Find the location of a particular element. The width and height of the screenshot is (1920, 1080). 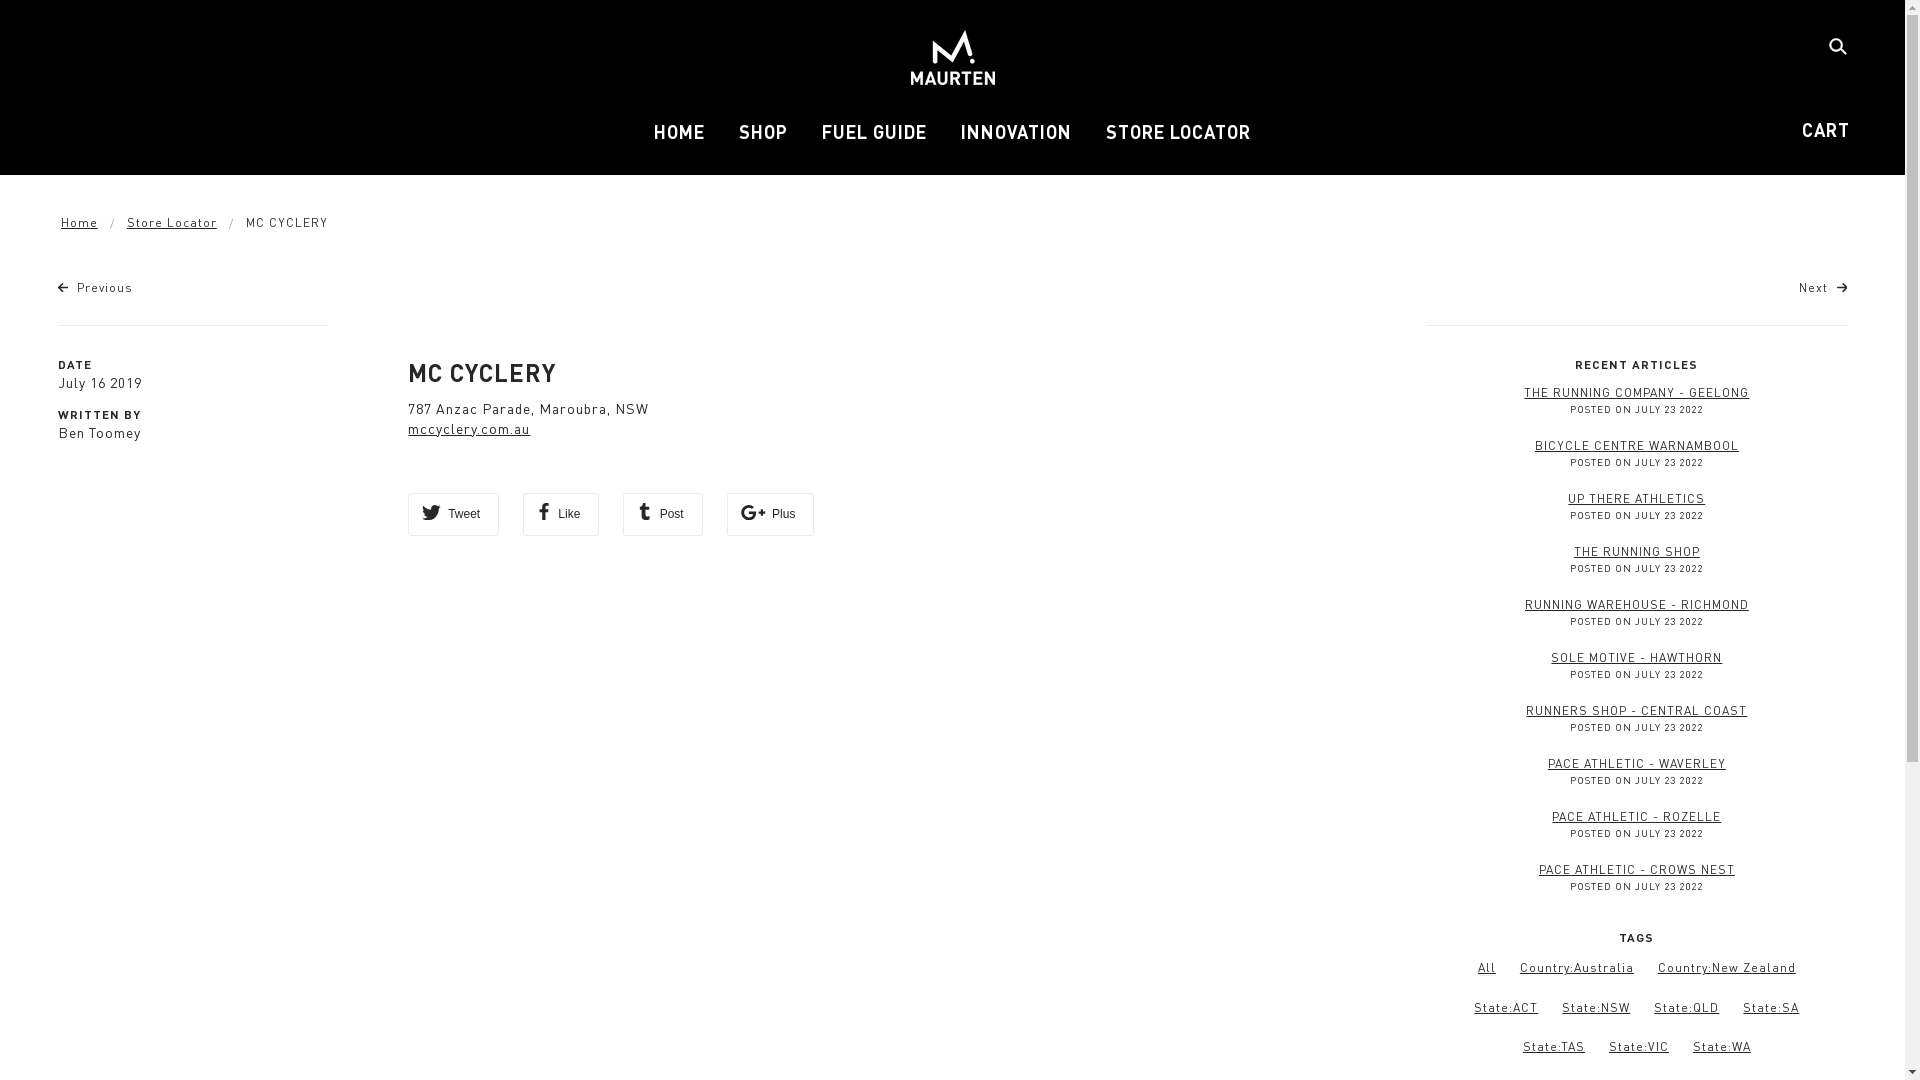

State:NSW is located at coordinates (1596, 1008).